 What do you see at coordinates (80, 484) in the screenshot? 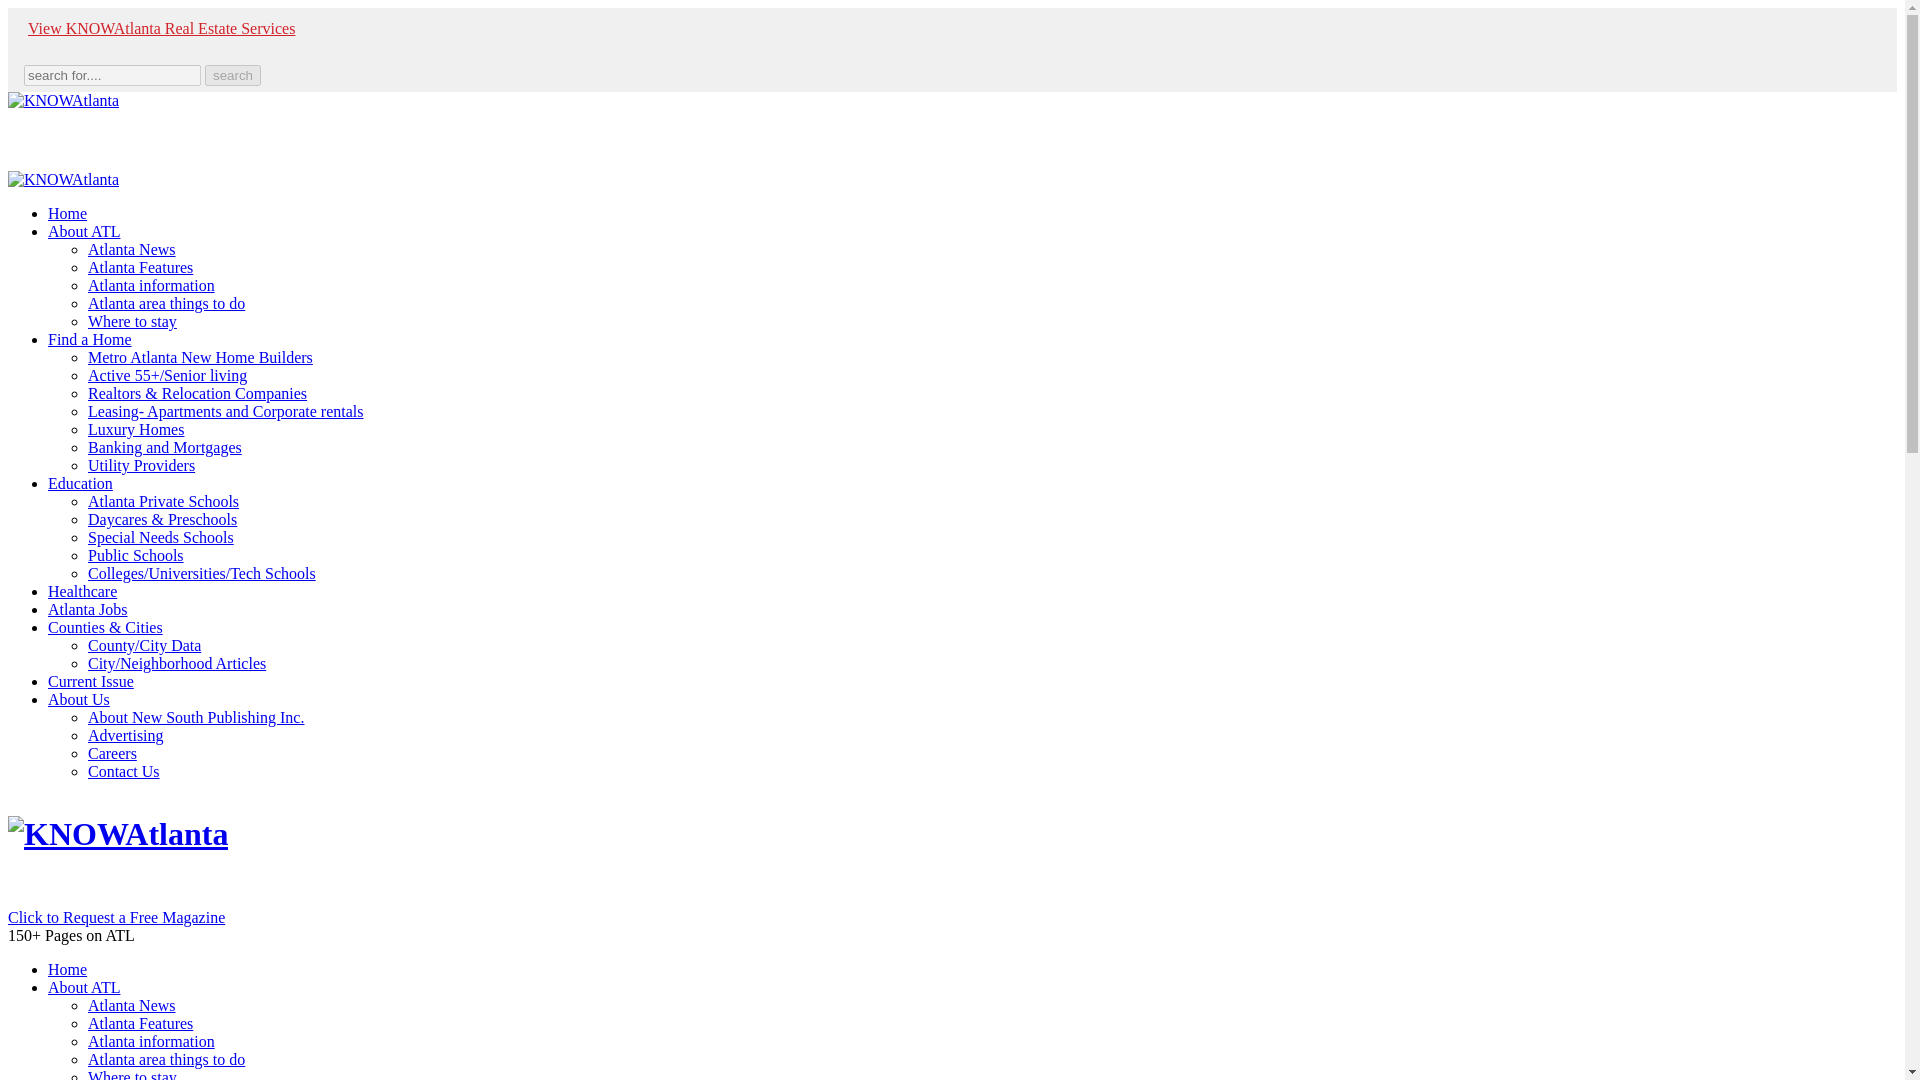
I see `Education` at bounding box center [80, 484].